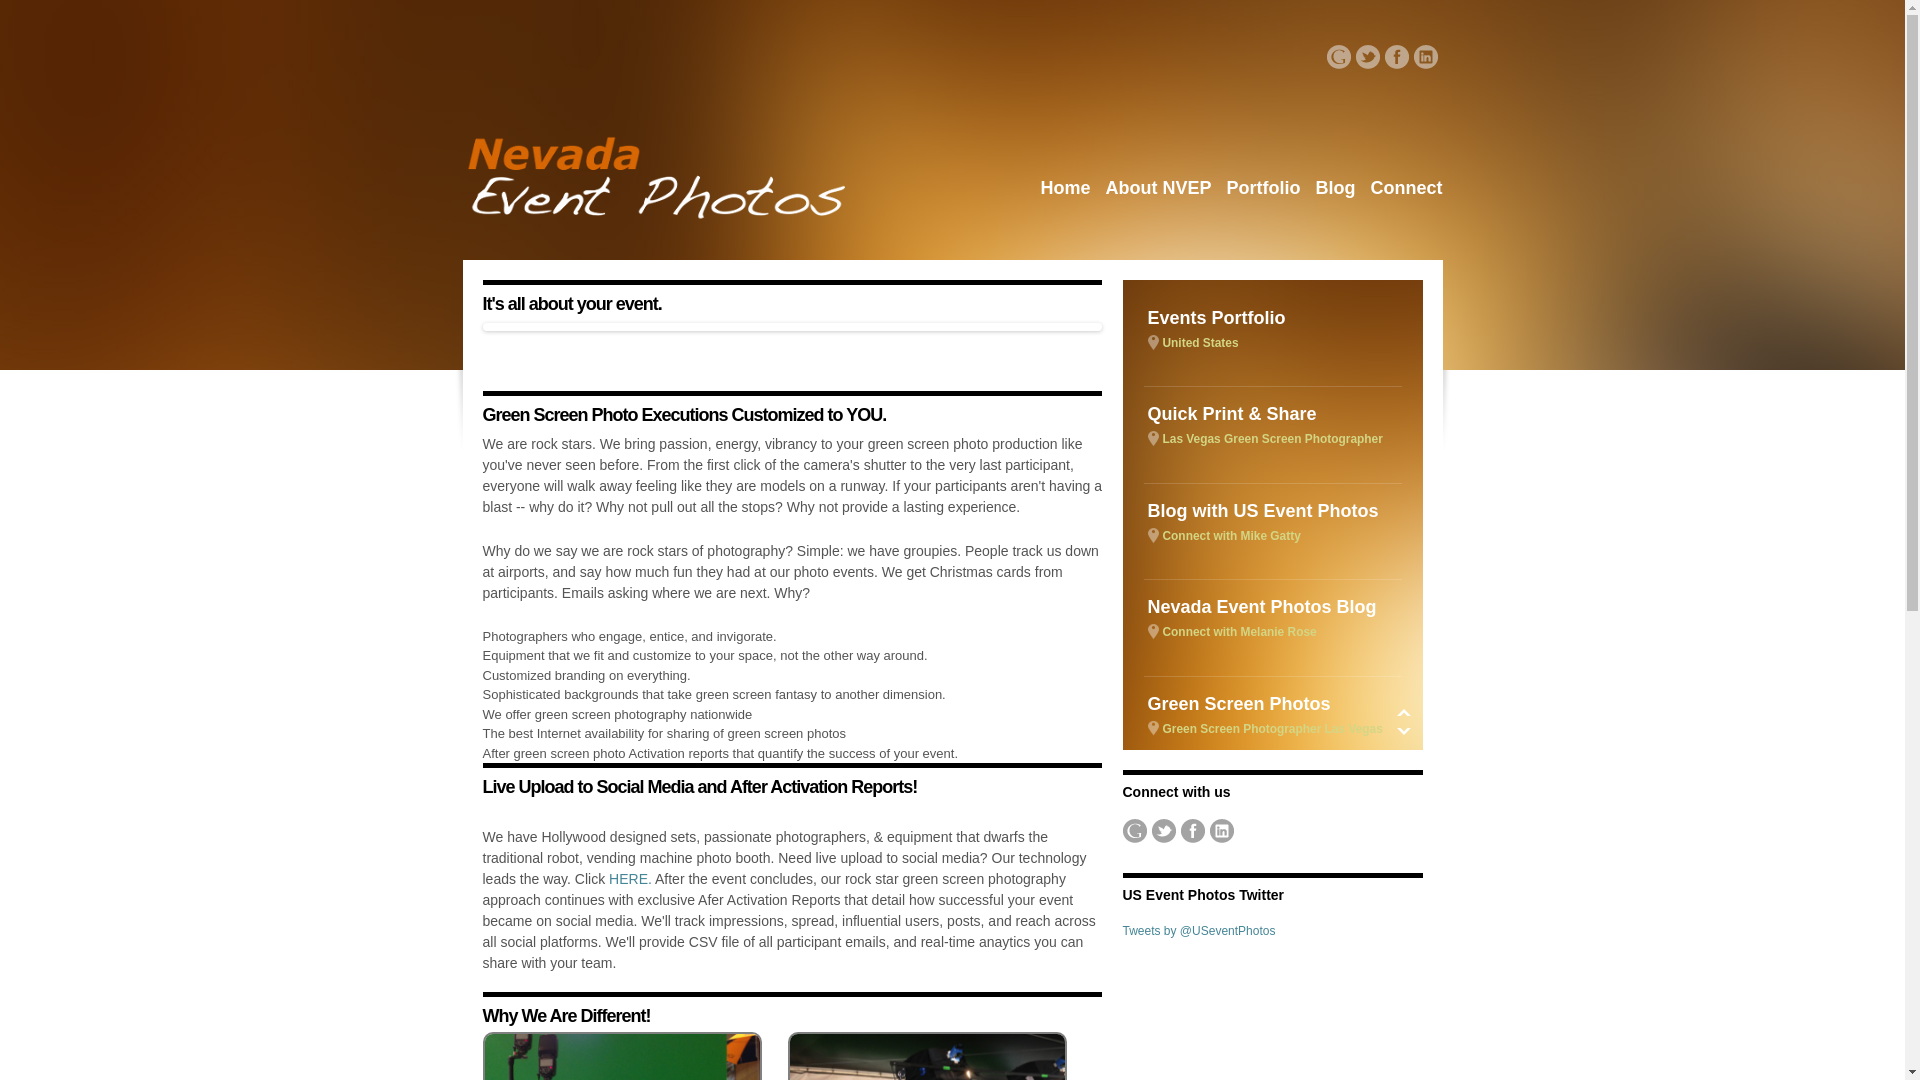 This screenshot has height=1080, width=1920. I want to click on Like us on Facebook., so click(1272, 713).